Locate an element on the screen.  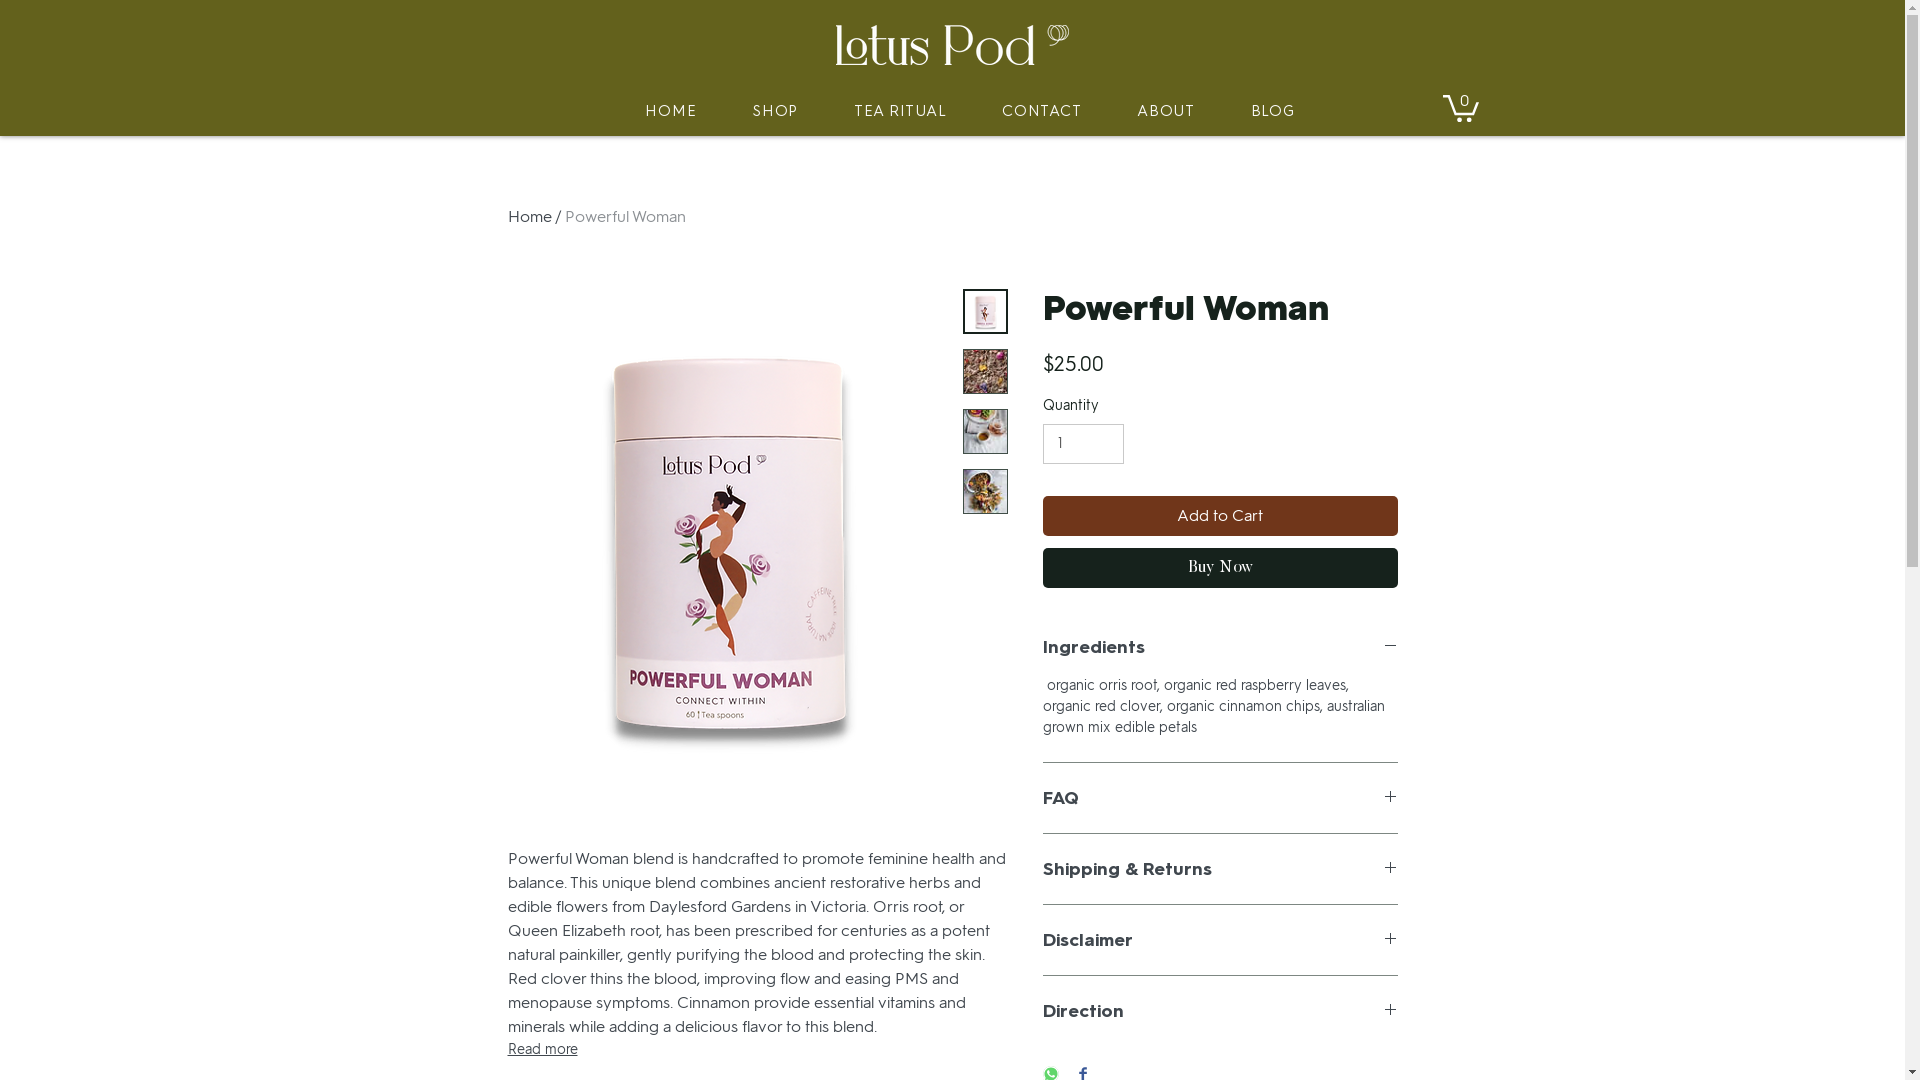
Shipping & Returns is located at coordinates (1220, 869).